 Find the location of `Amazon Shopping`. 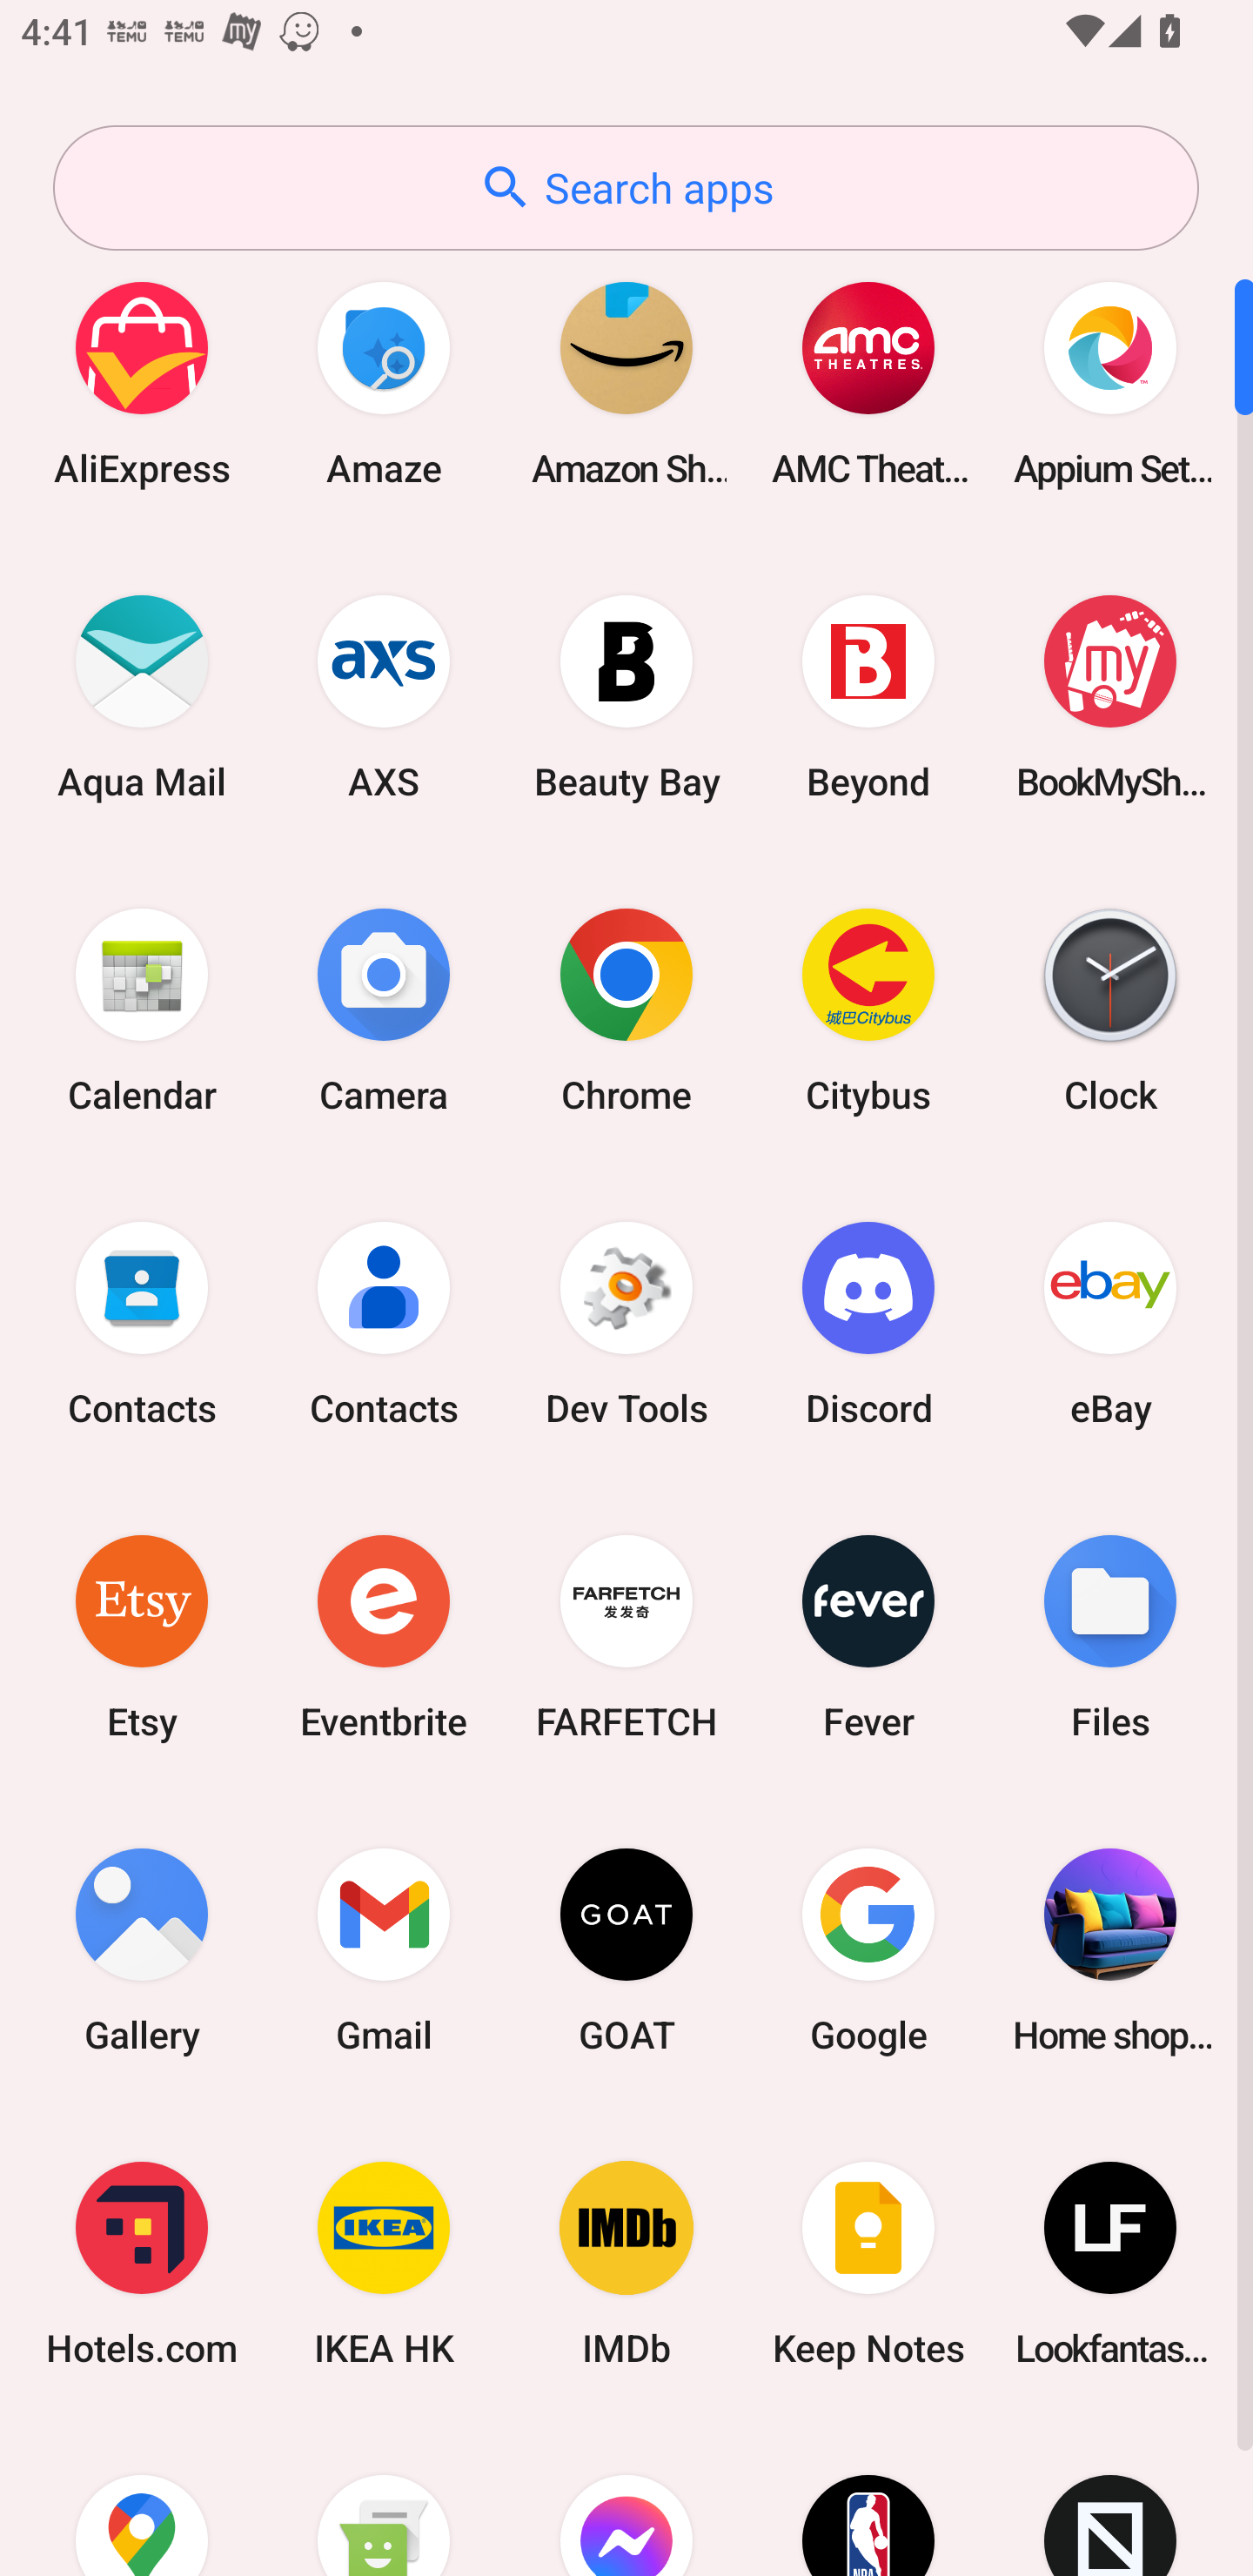

Amazon Shopping is located at coordinates (626, 383).